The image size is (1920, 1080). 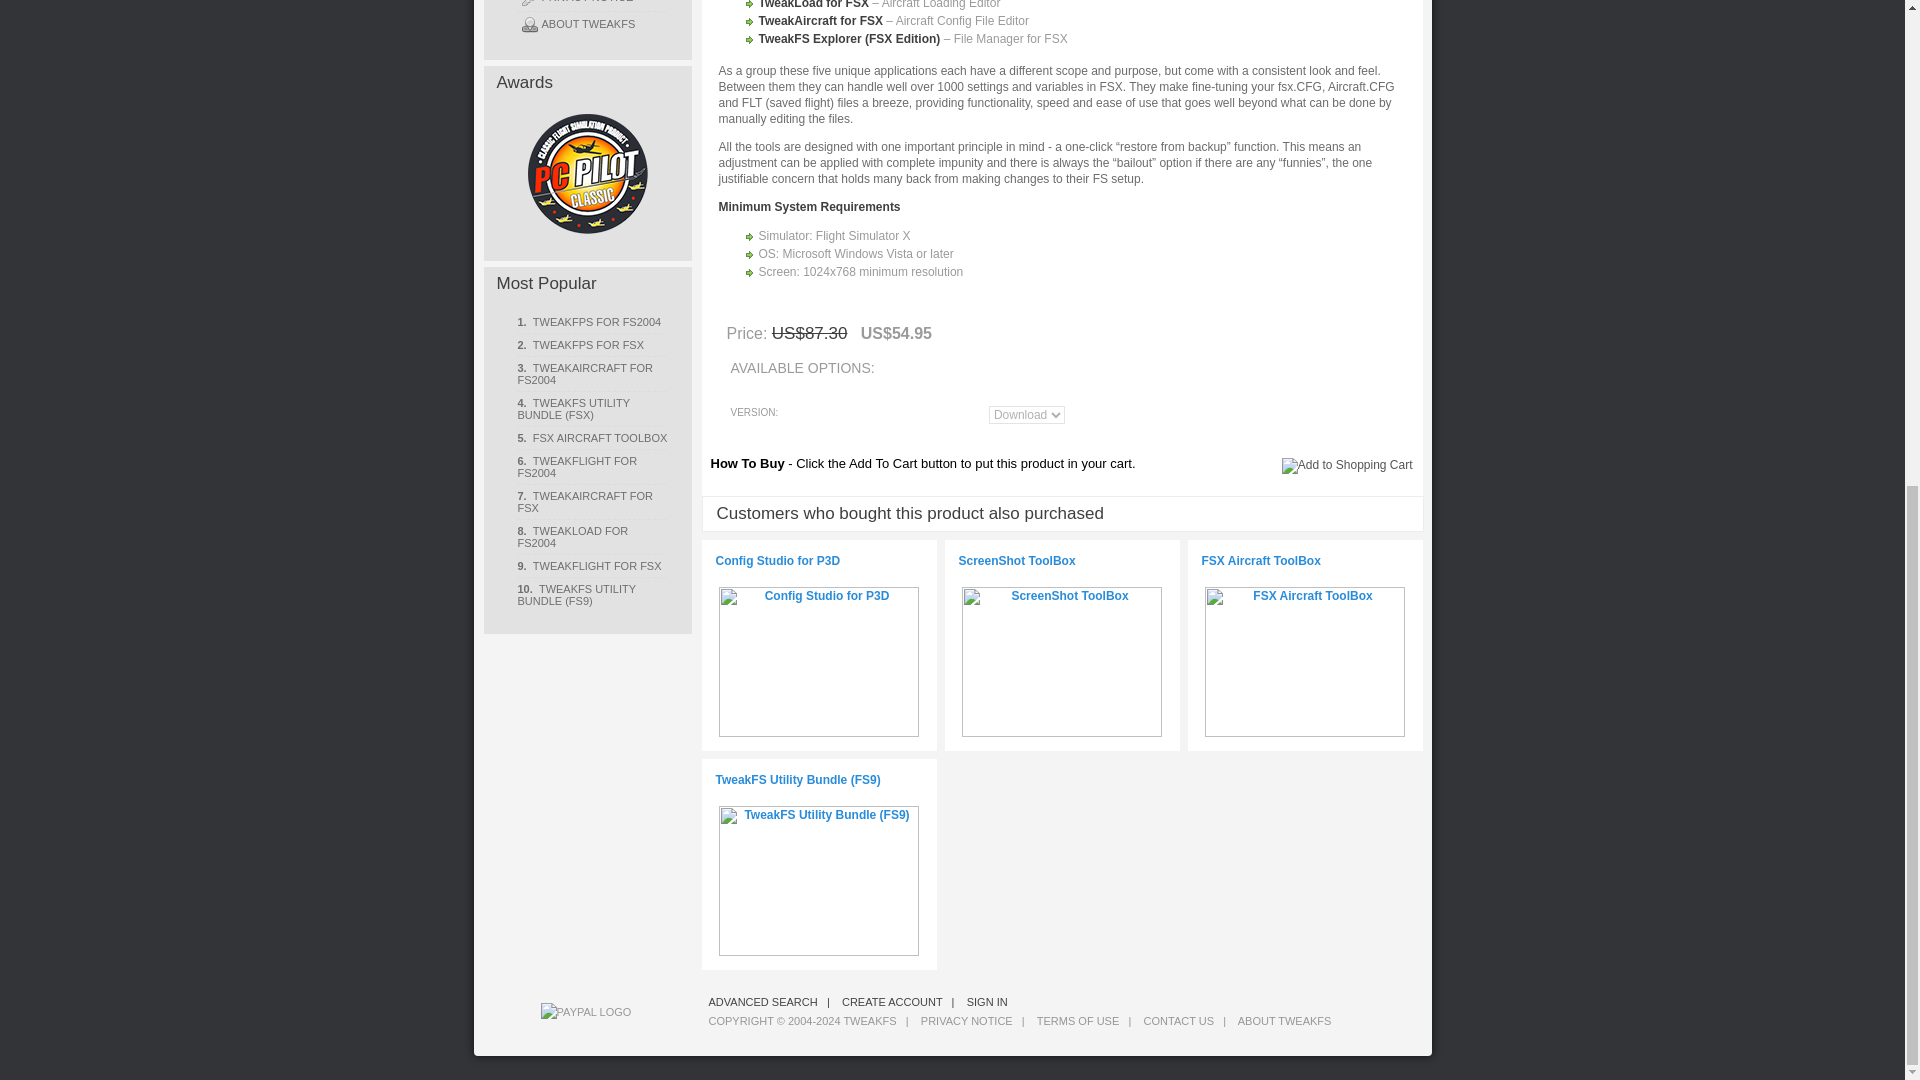 What do you see at coordinates (818, 662) in the screenshot?
I see ` Config Studio for P3D ` at bounding box center [818, 662].